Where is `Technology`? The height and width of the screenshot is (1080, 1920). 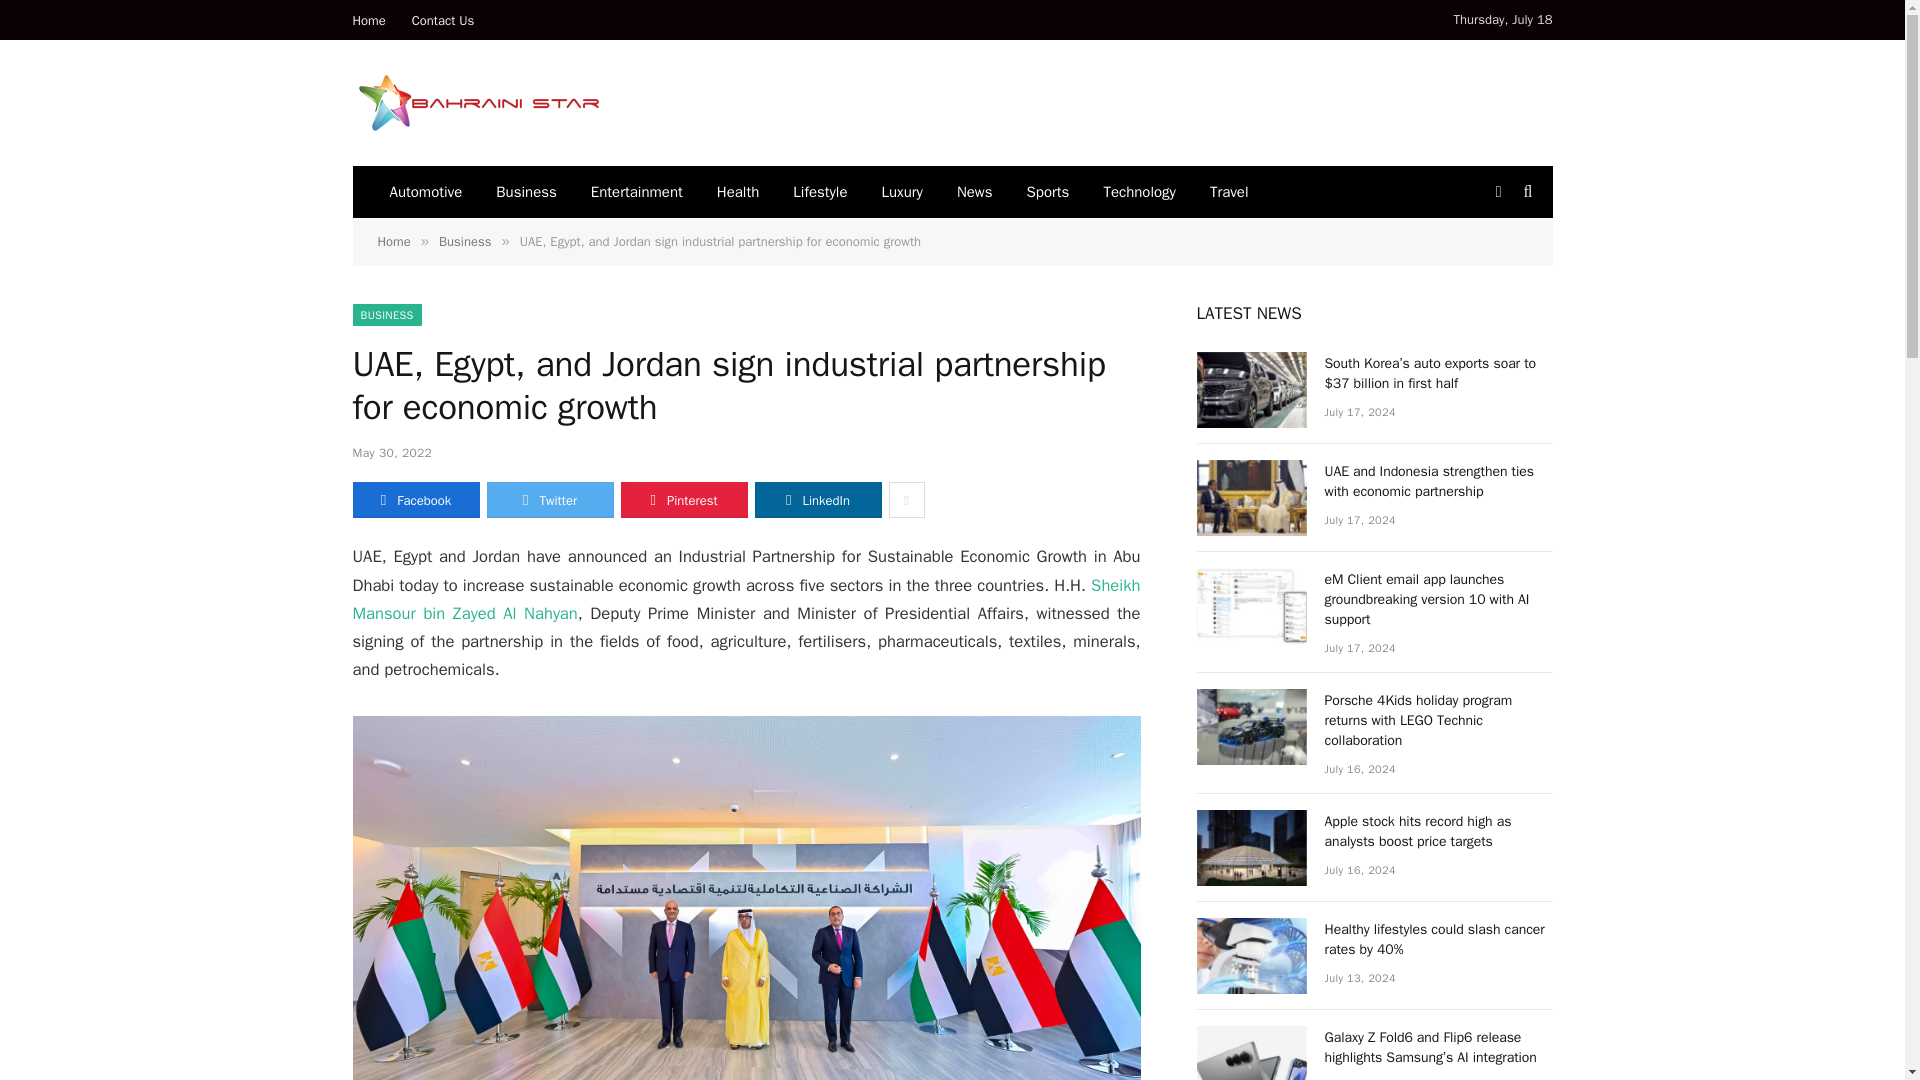
Technology is located at coordinates (1139, 192).